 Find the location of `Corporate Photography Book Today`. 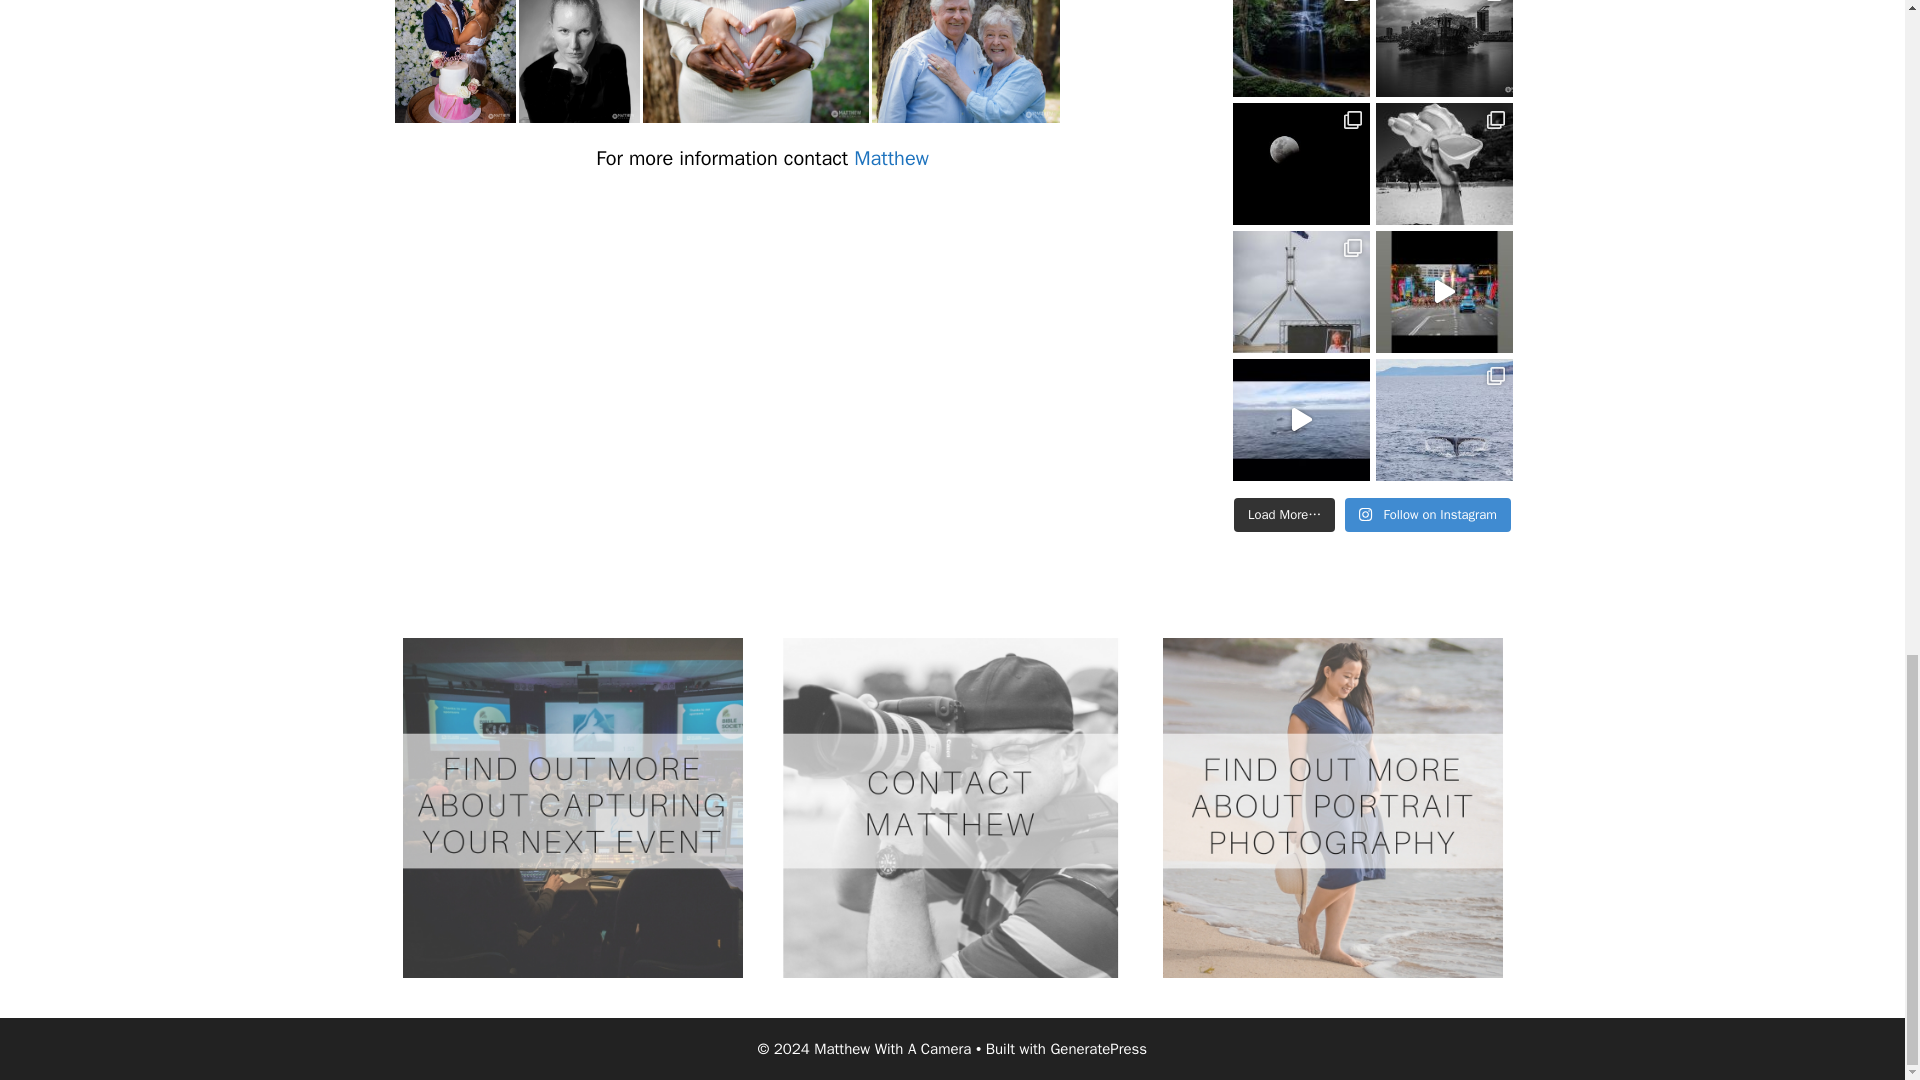

Corporate Photography Book Today is located at coordinates (571, 808).